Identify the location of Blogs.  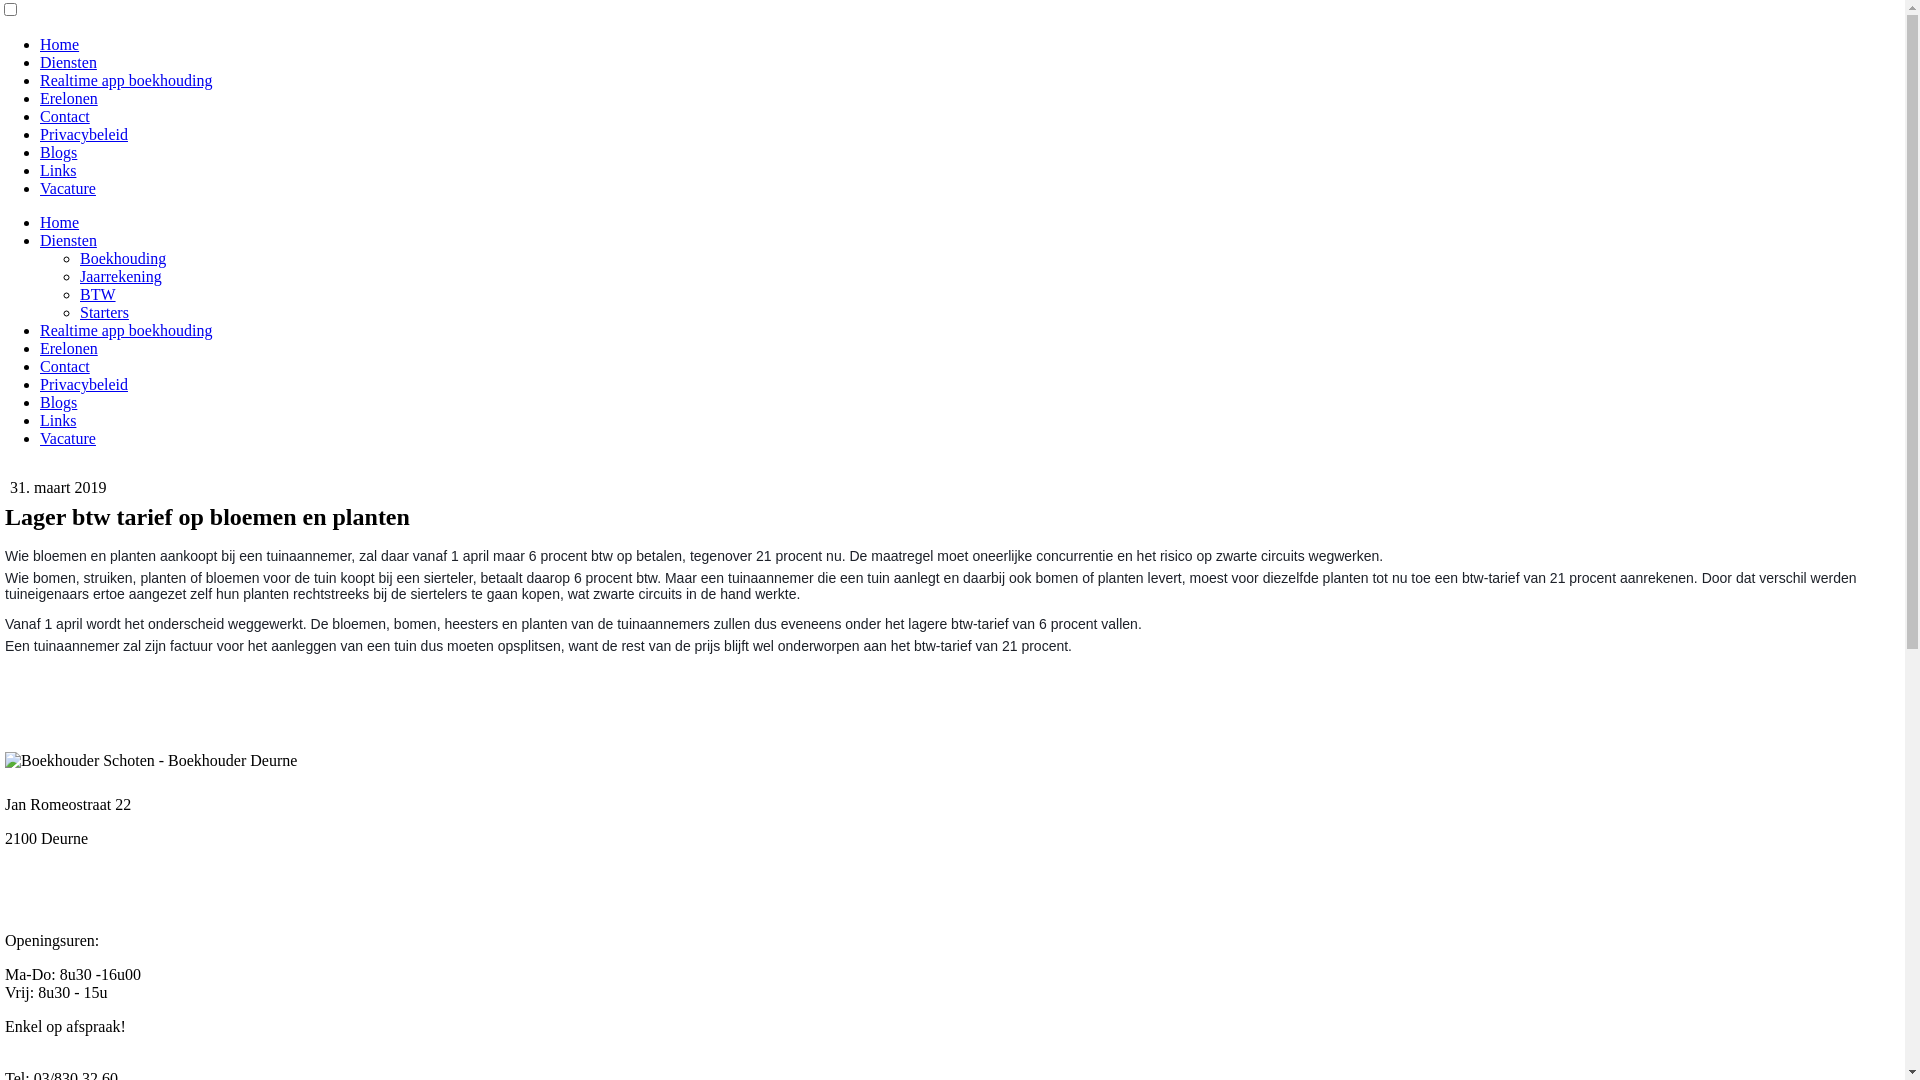
(58, 152).